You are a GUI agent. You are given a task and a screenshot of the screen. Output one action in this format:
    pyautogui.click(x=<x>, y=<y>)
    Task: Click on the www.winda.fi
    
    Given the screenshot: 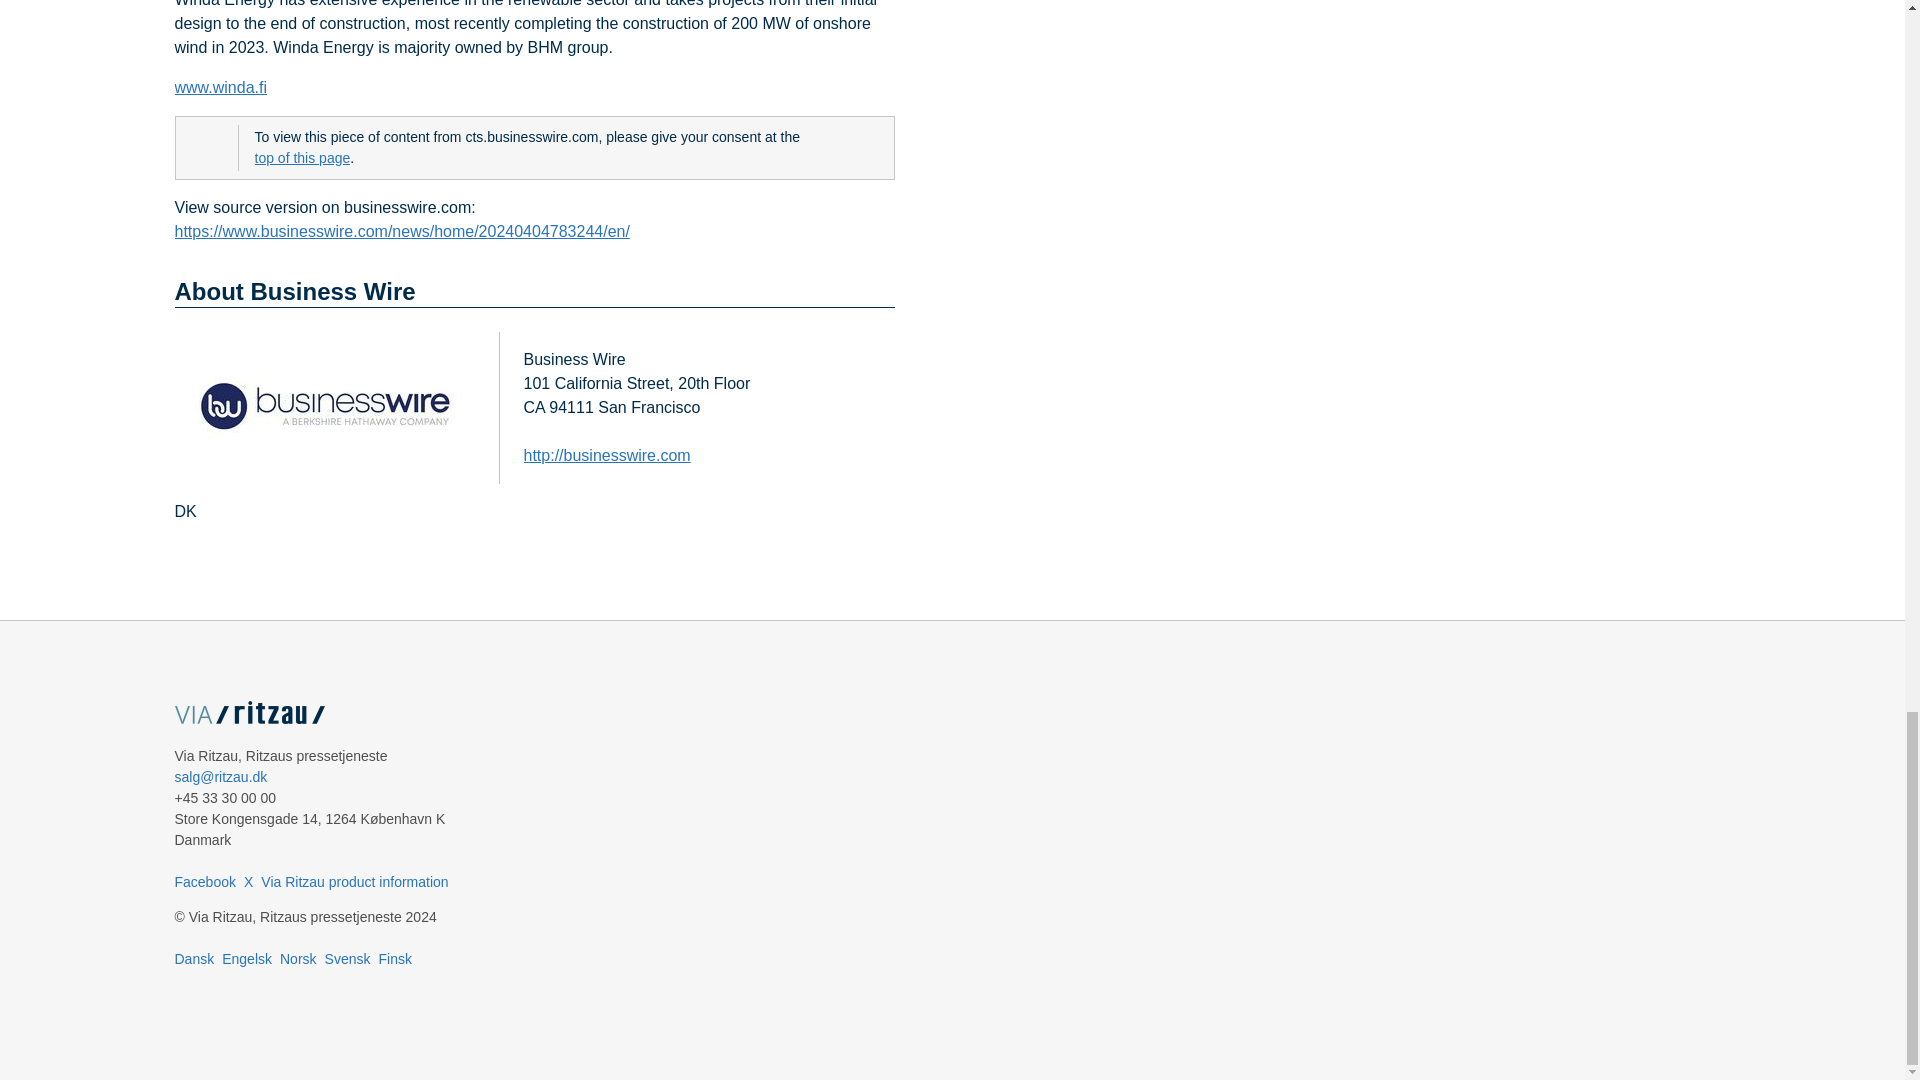 What is the action you would take?
    pyautogui.click(x=220, y=88)
    